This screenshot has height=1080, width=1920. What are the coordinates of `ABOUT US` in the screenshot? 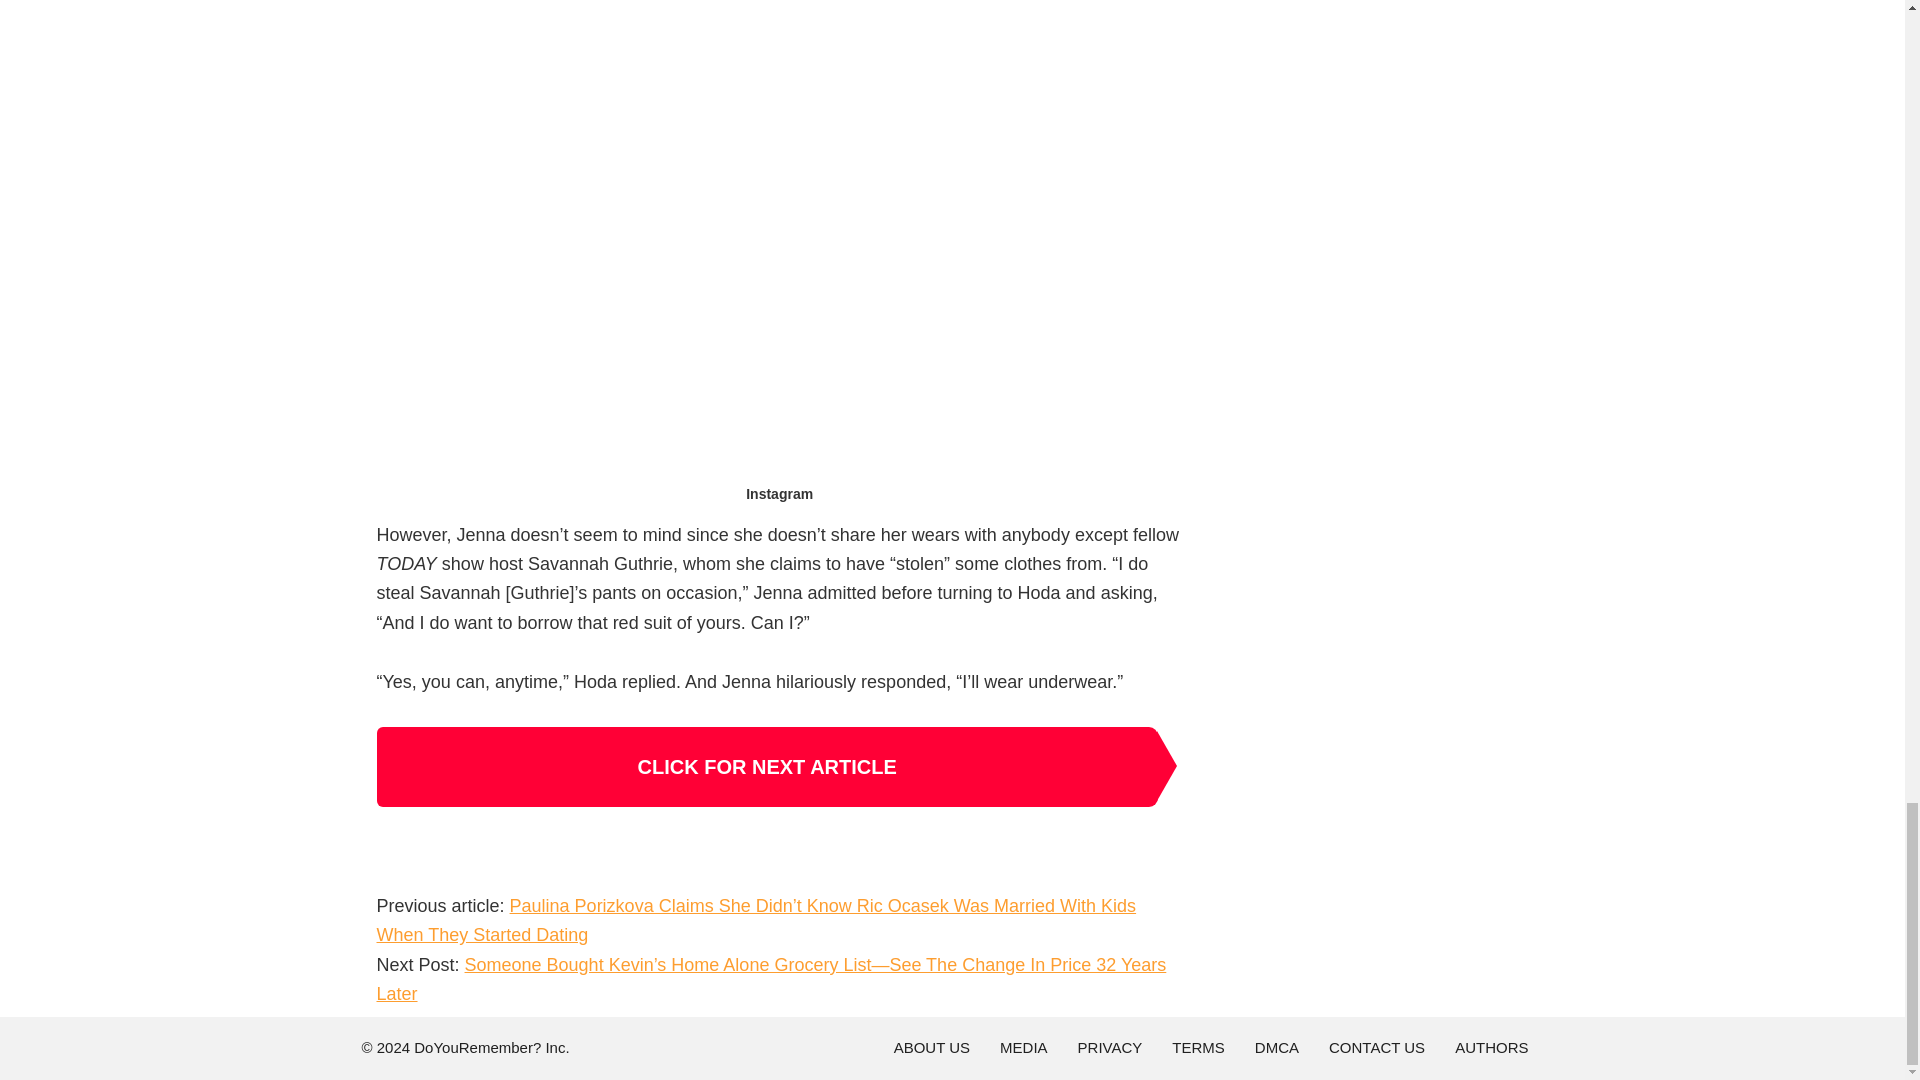 It's located at (932, 1048).